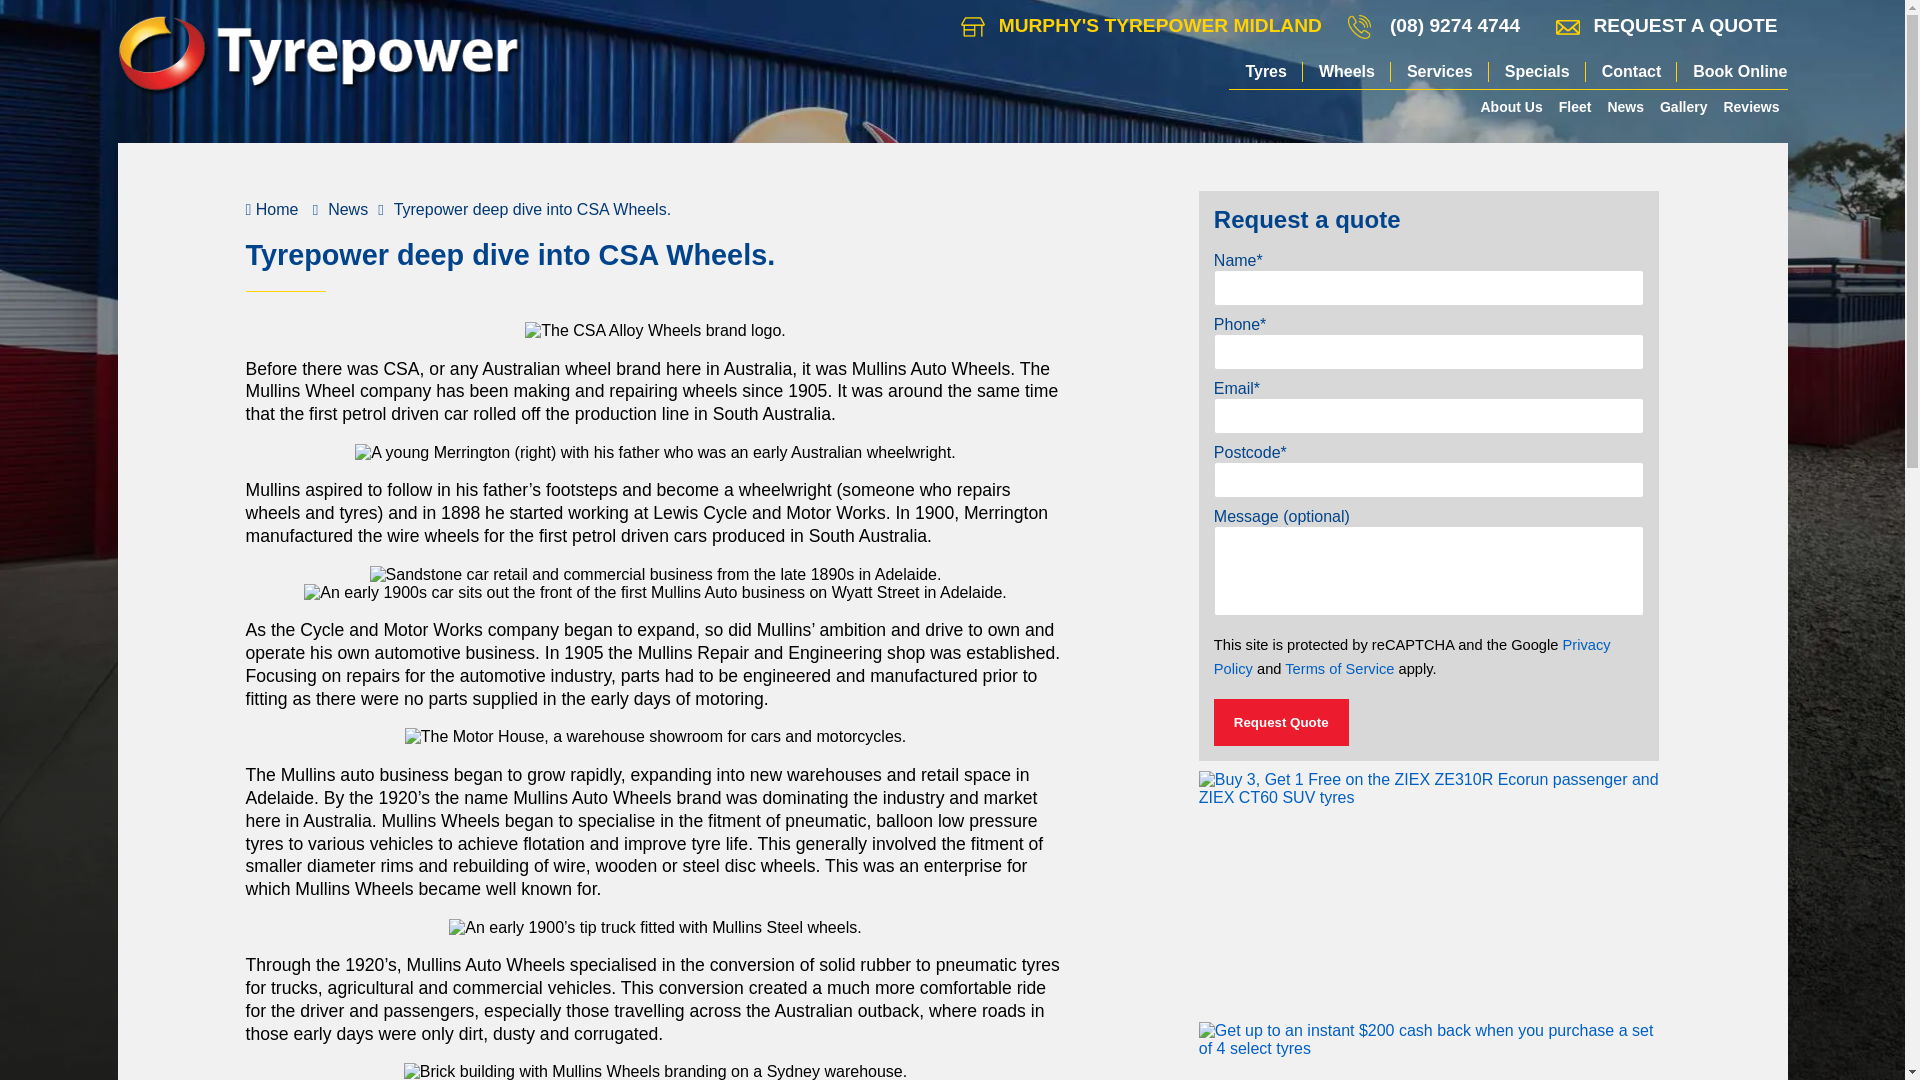  I want to click on Tyres, so click(1266, 72).